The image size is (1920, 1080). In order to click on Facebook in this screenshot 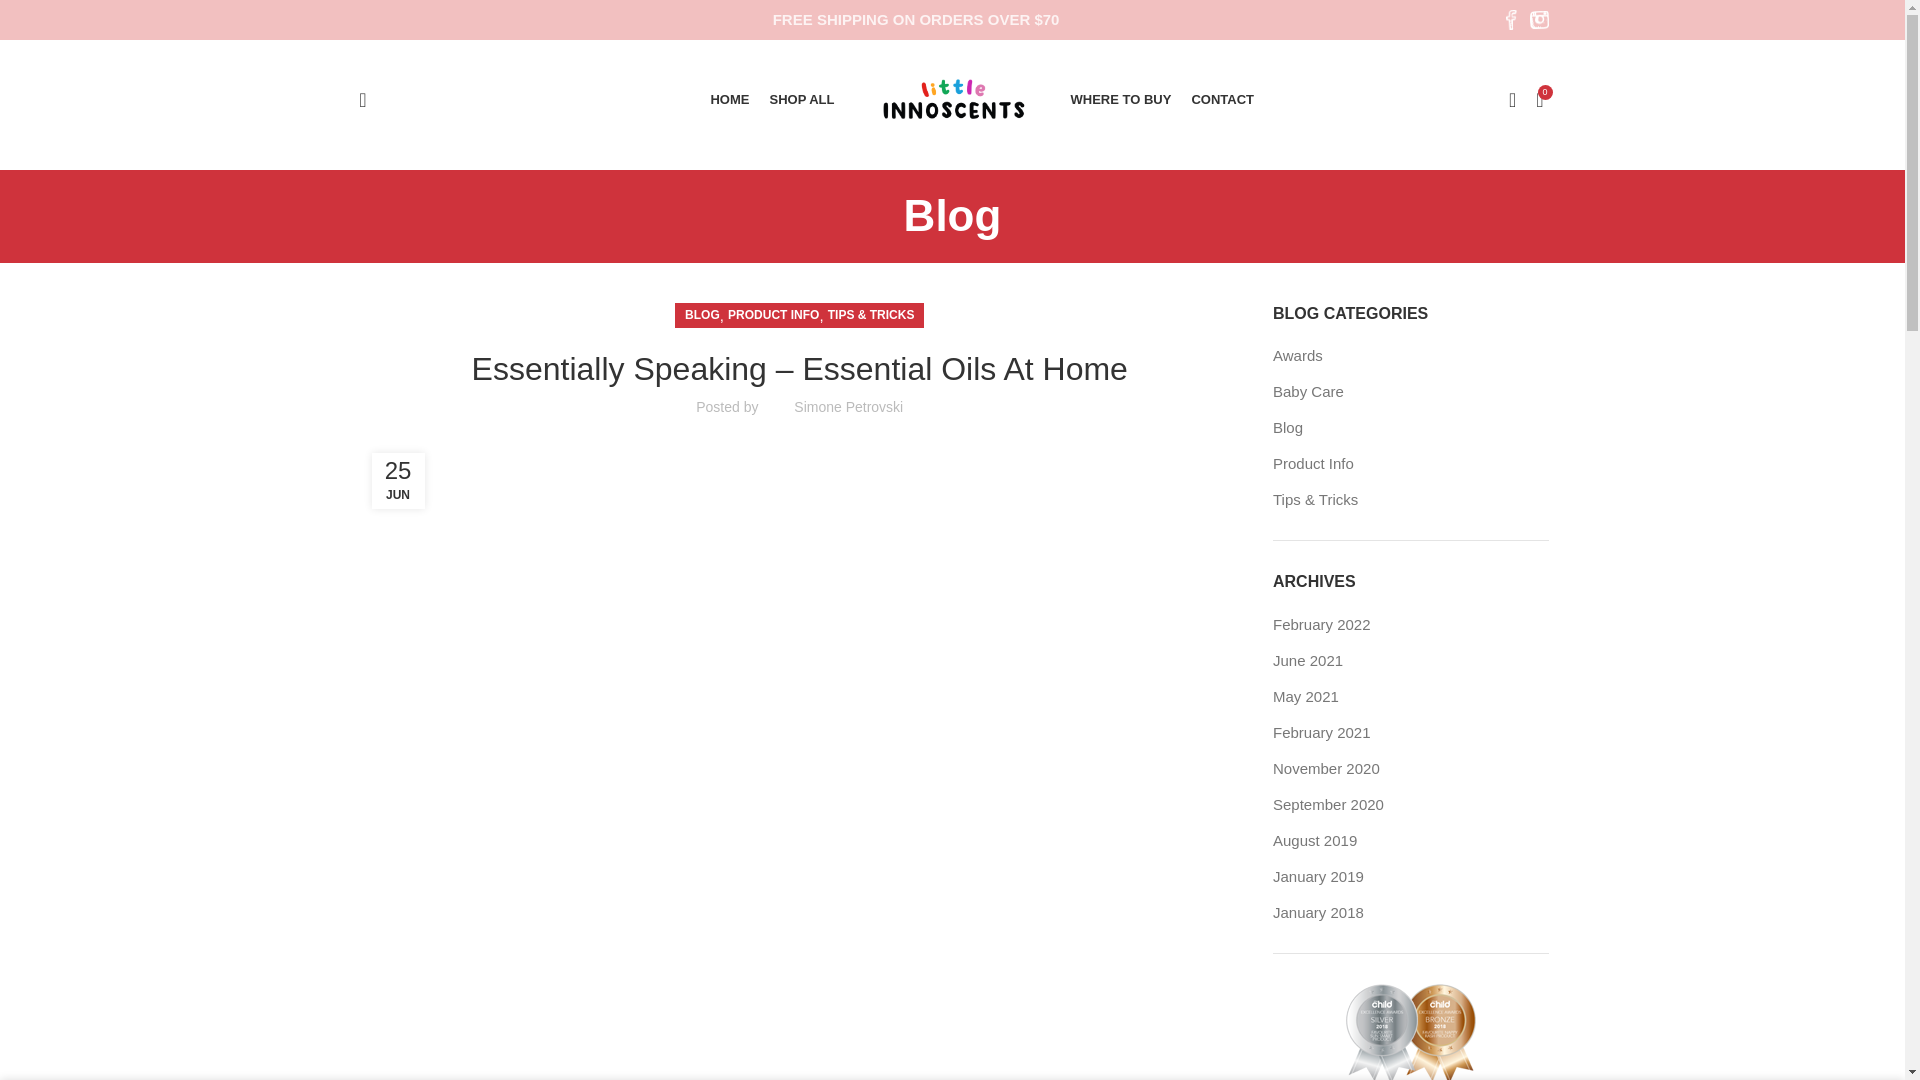, I will do `click(1508, 20)`.